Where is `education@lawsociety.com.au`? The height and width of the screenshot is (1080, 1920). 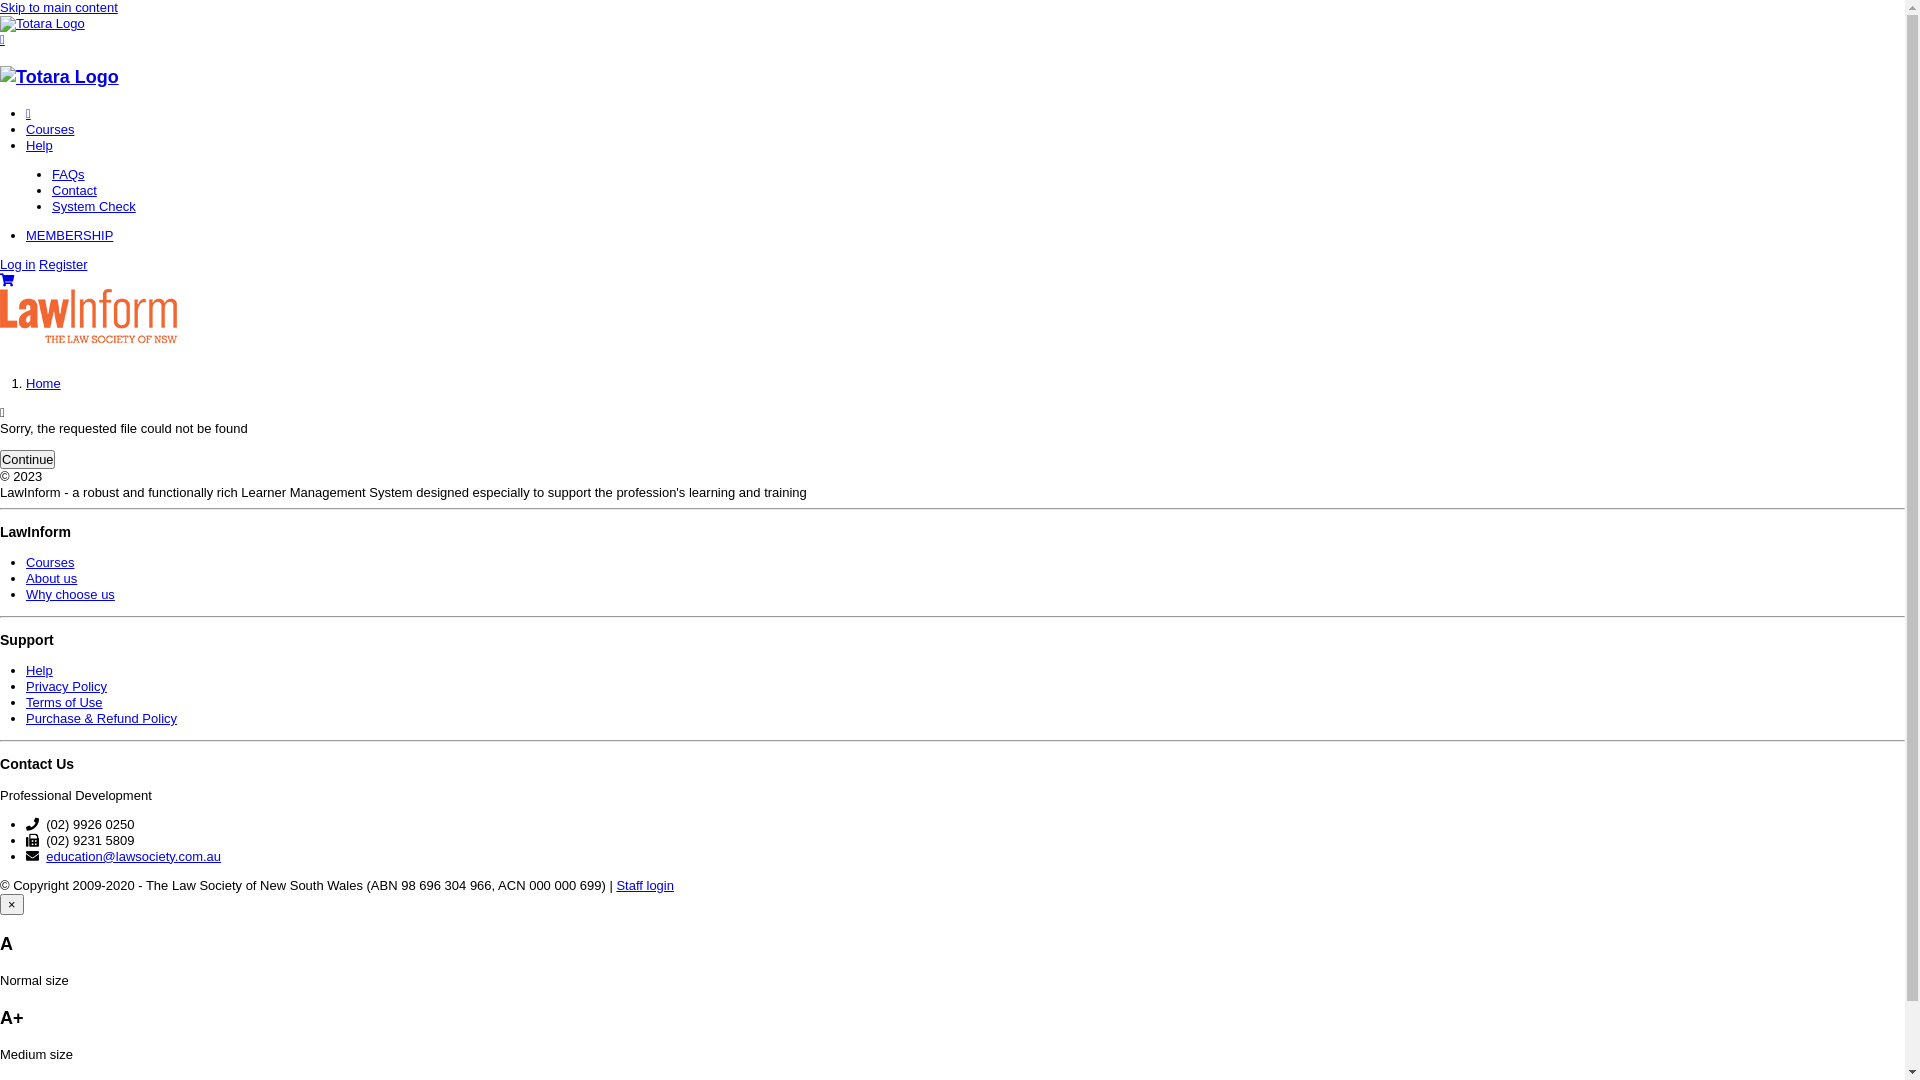
education@lawsociety.com.au is located at coordinates (134, 856).